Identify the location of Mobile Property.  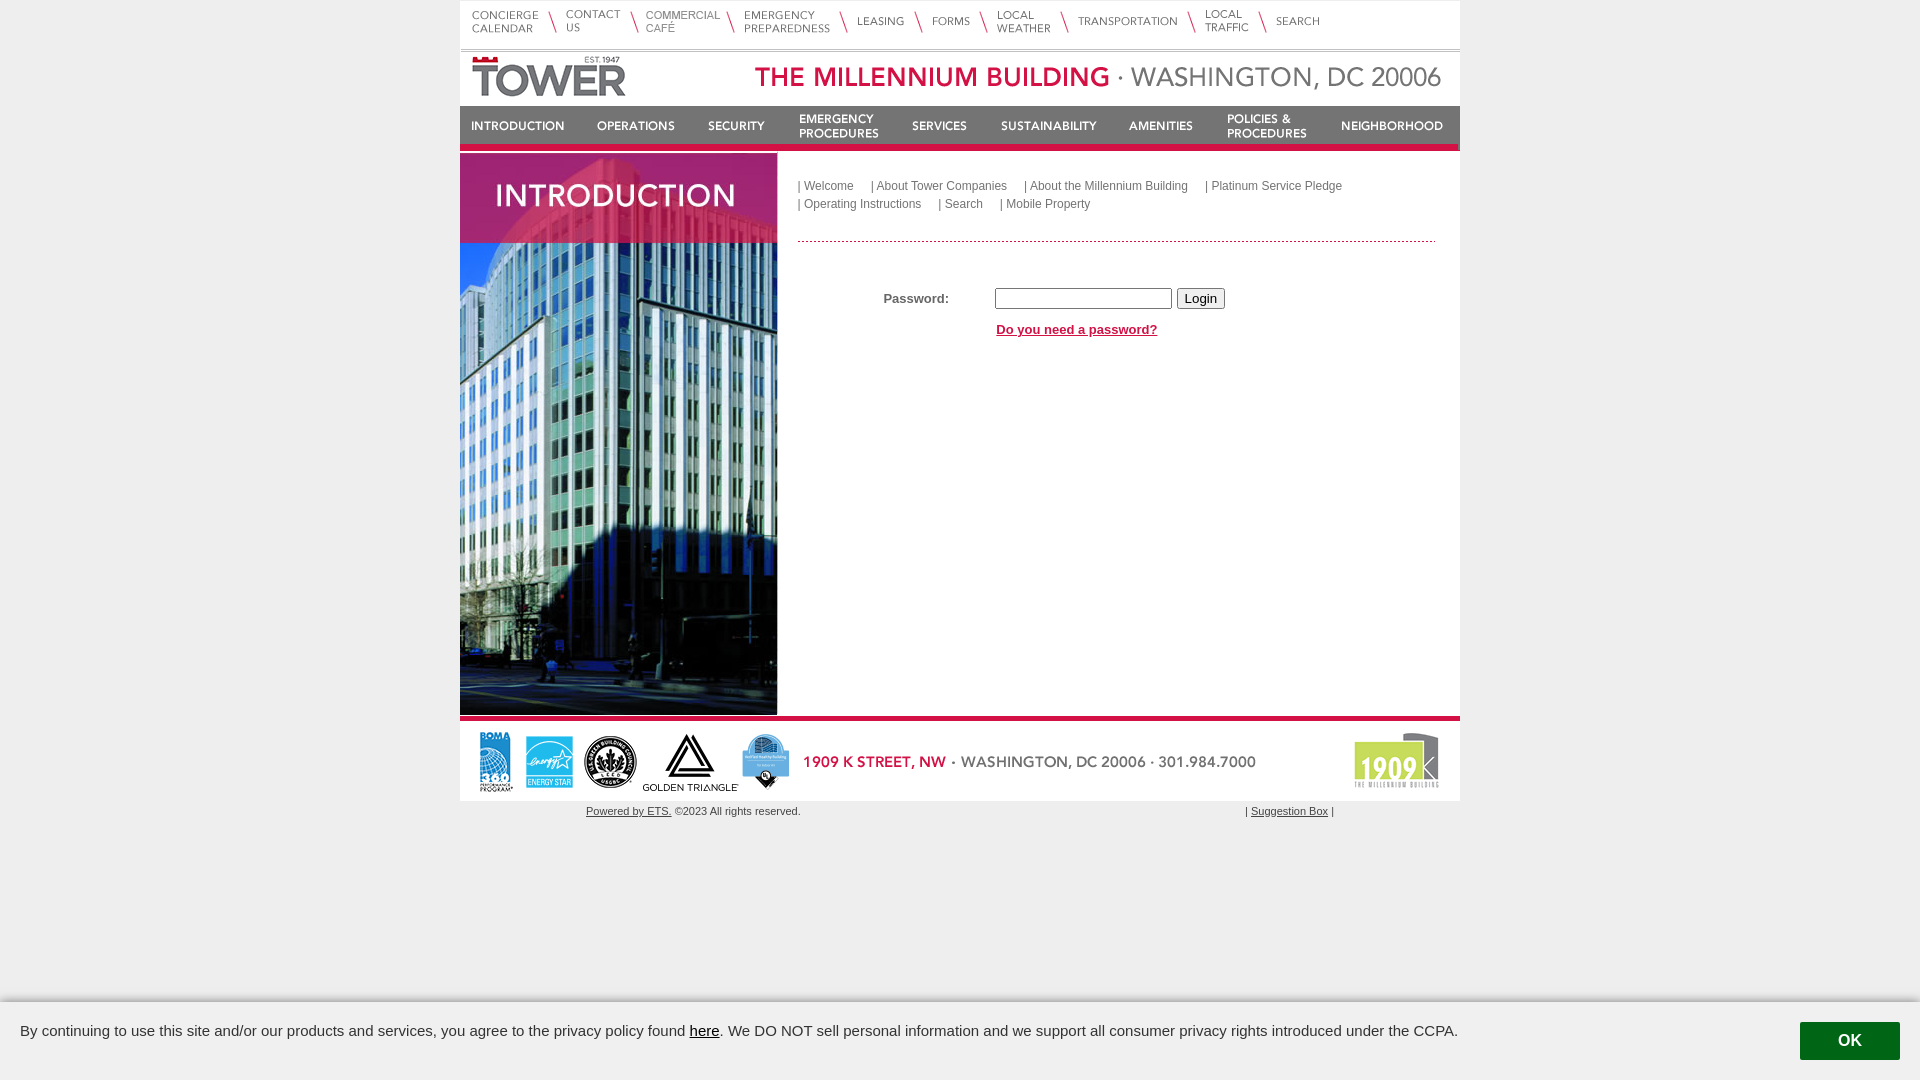
(1054, 204).